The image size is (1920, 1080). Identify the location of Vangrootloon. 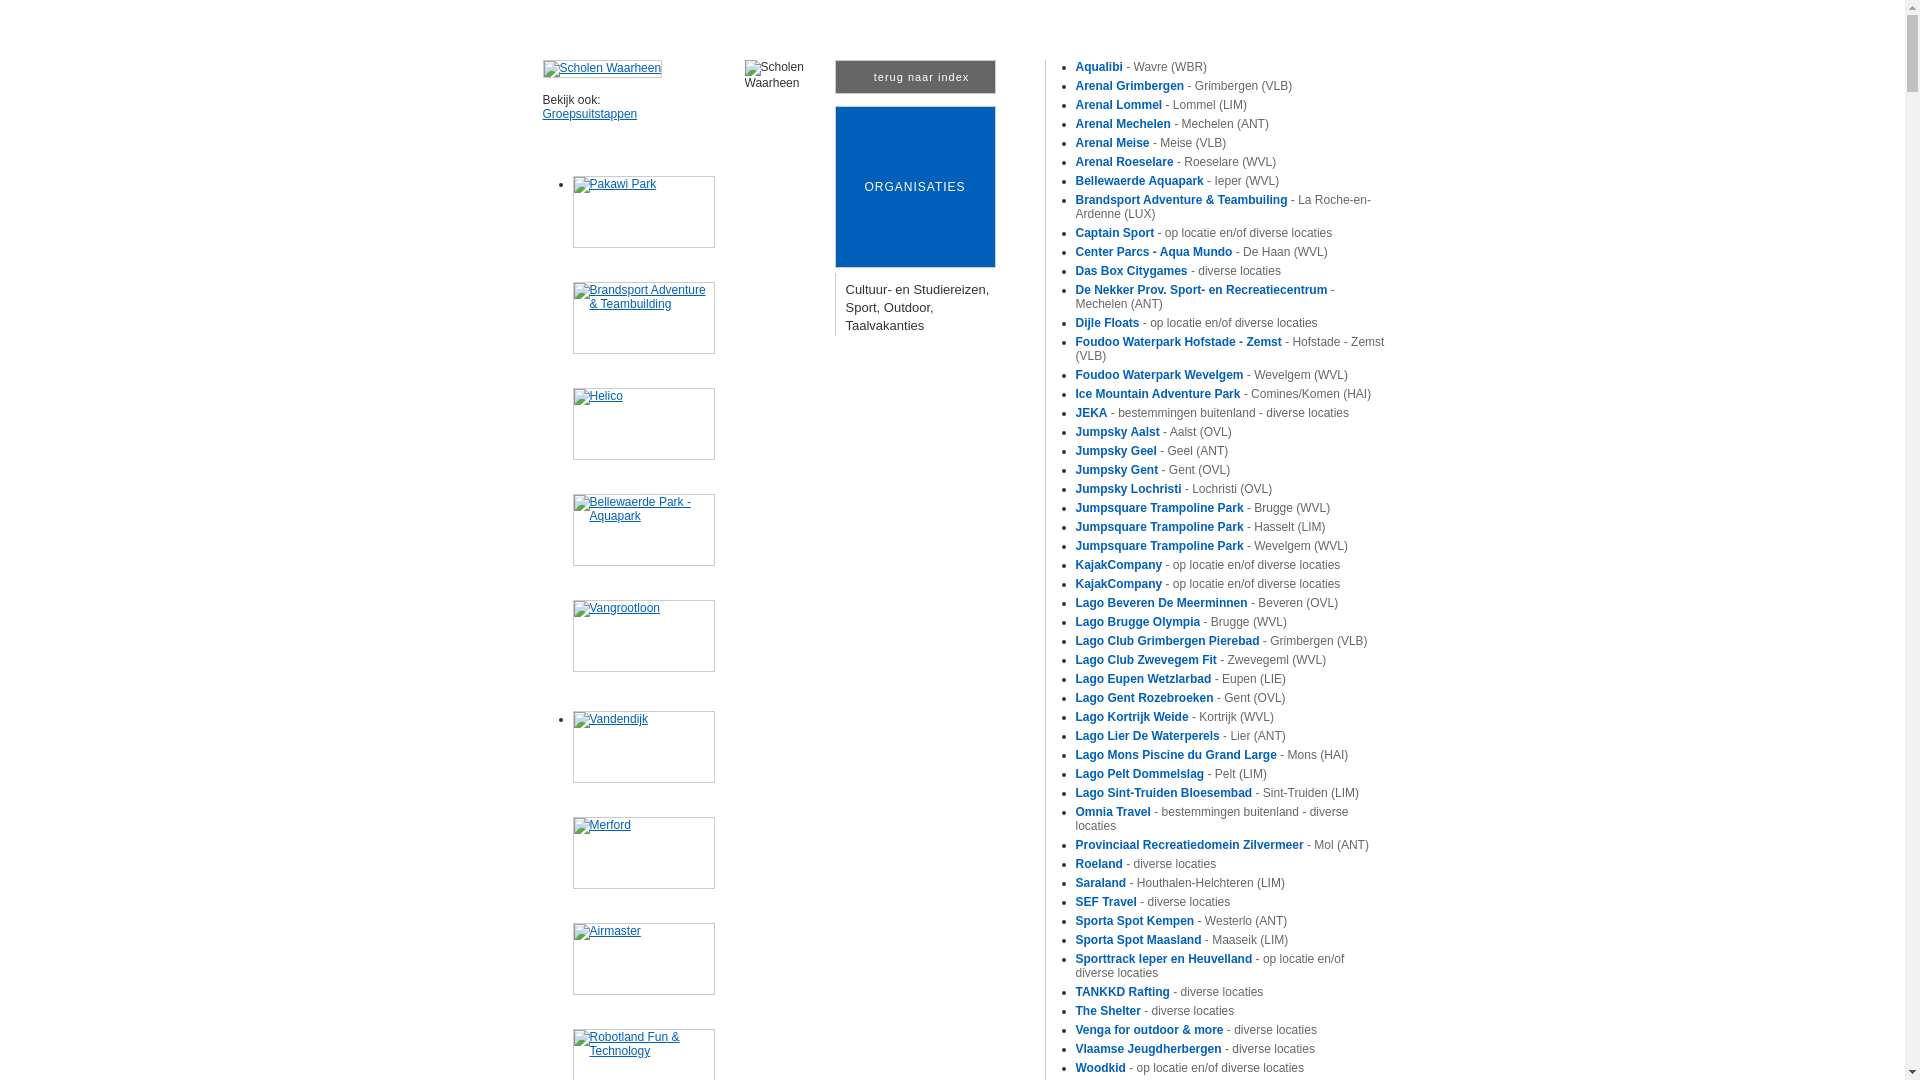
(643, 636).